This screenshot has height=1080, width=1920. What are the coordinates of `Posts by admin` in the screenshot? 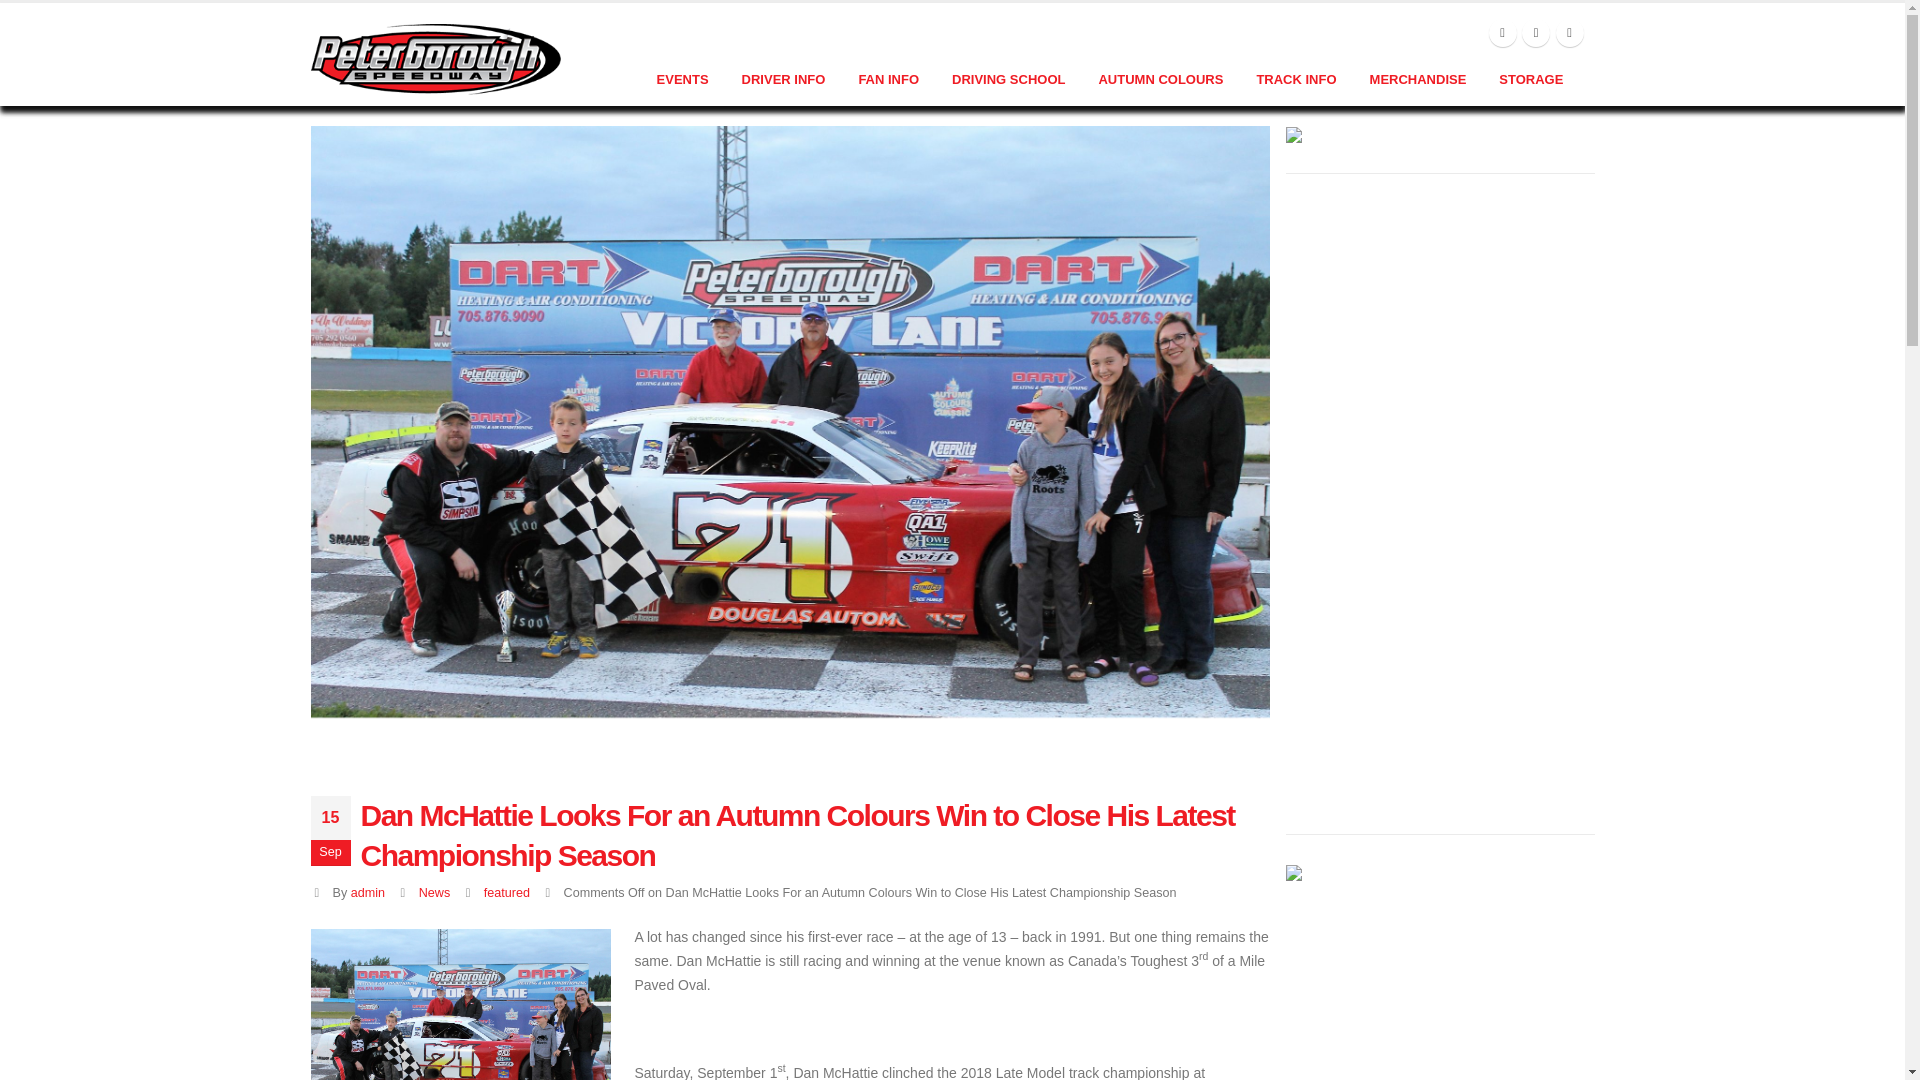 It's located at (368, 892).